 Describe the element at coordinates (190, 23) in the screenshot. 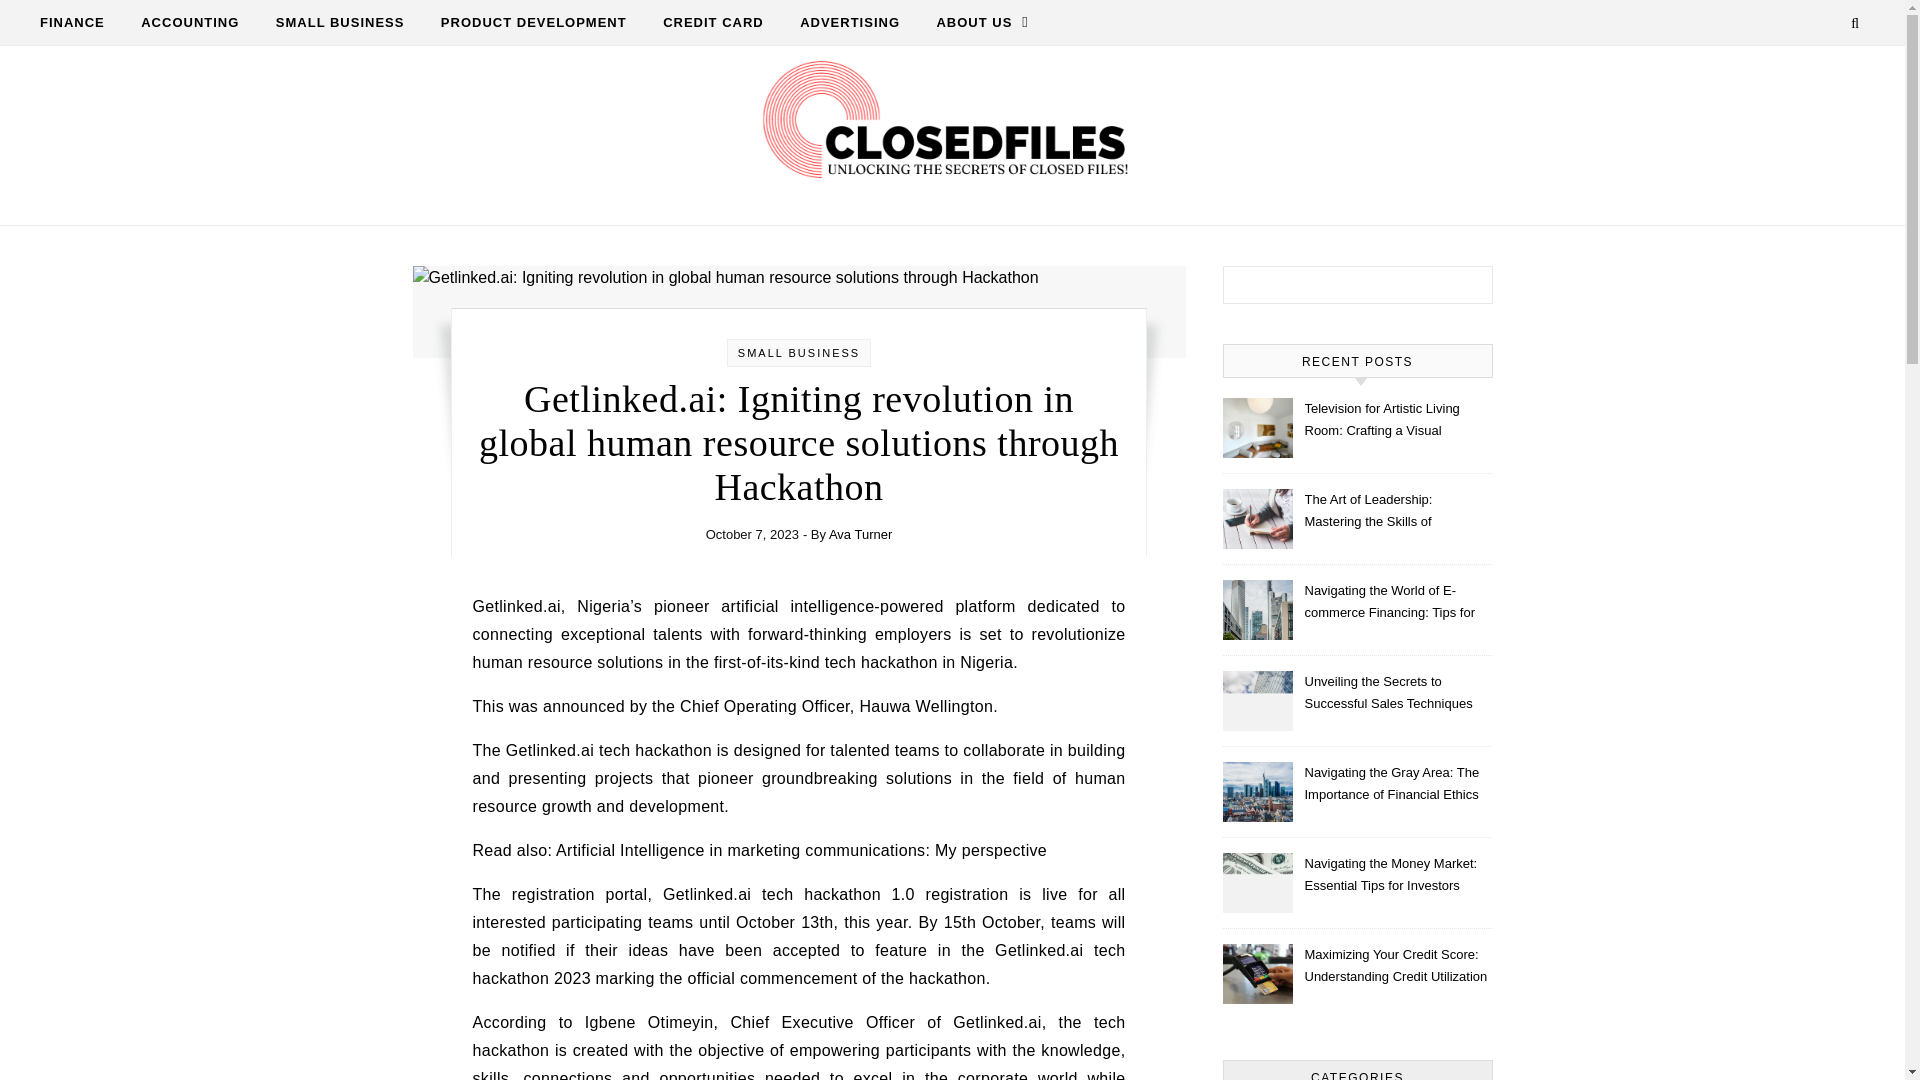

I see `ACCOUNTING` at that location.